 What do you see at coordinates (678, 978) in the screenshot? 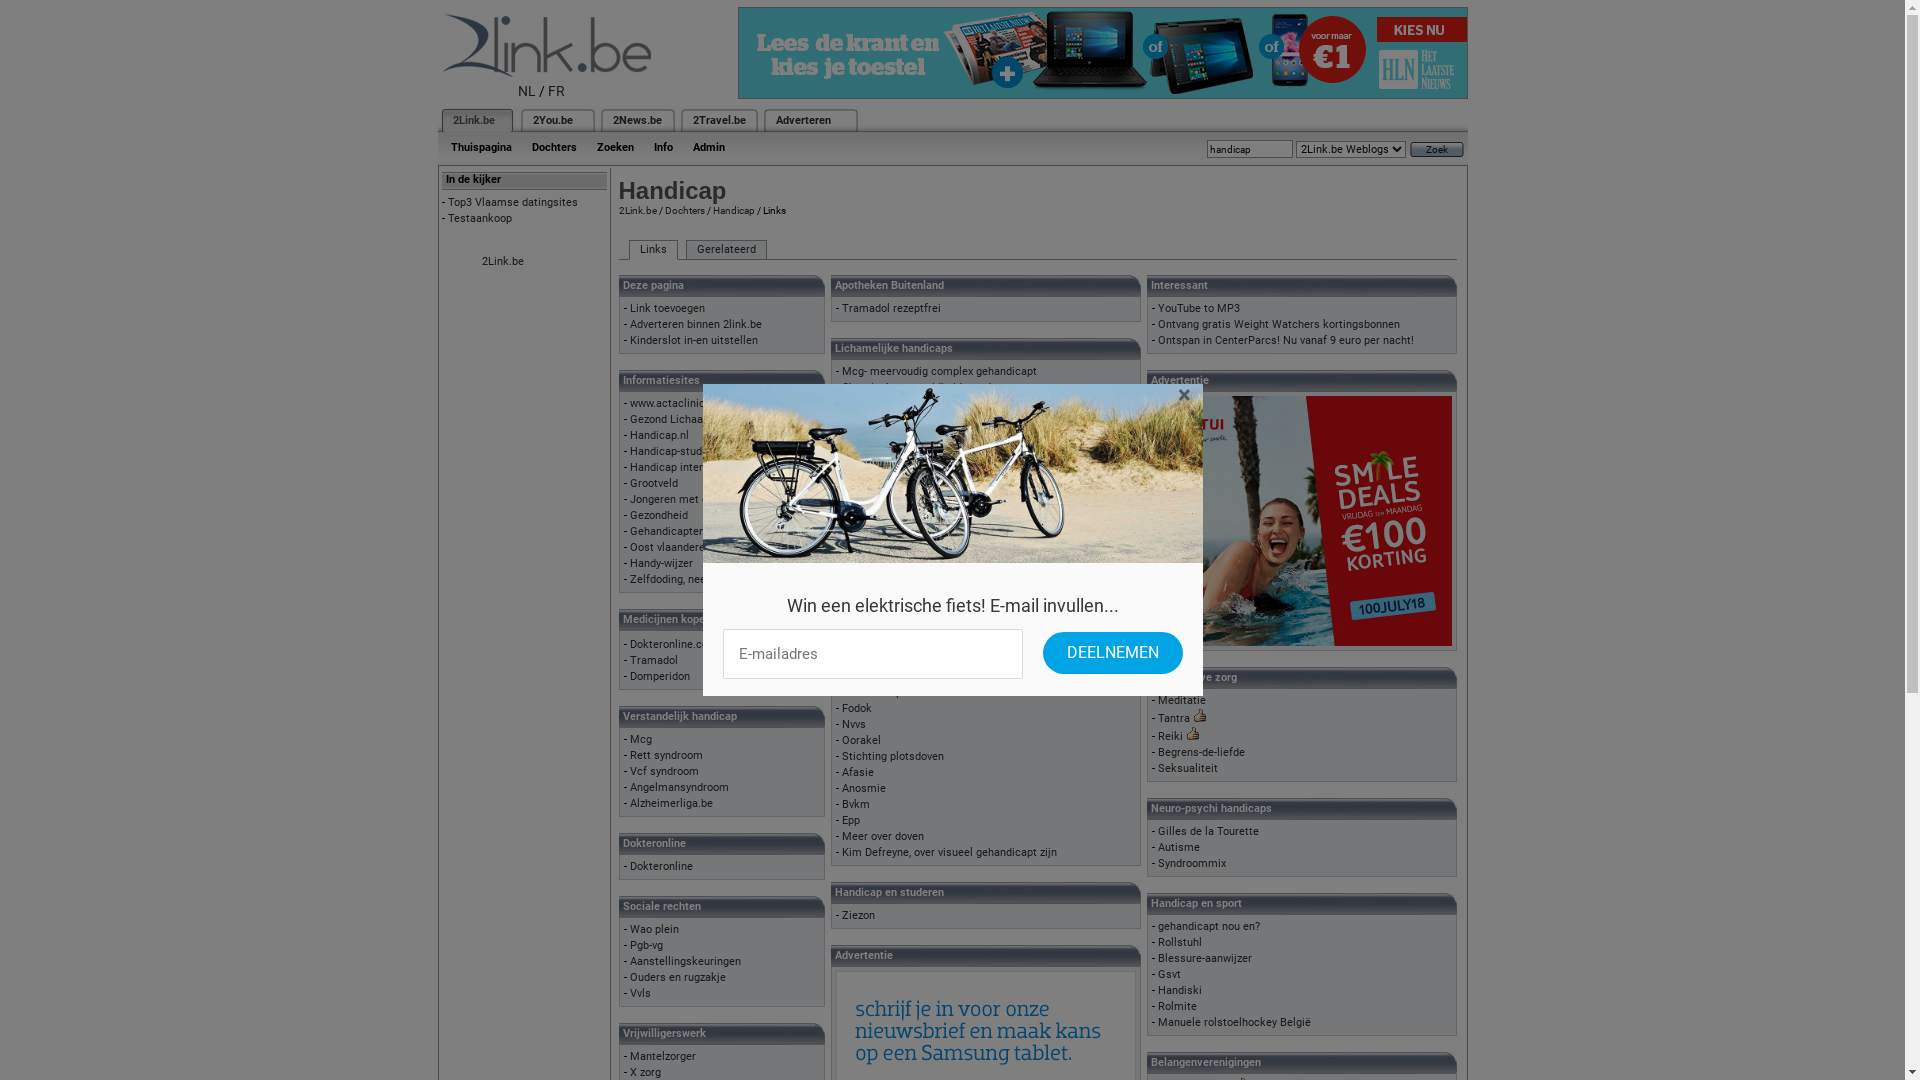
I see `Ouders en rugzakje` at bounding box center [678, 978].